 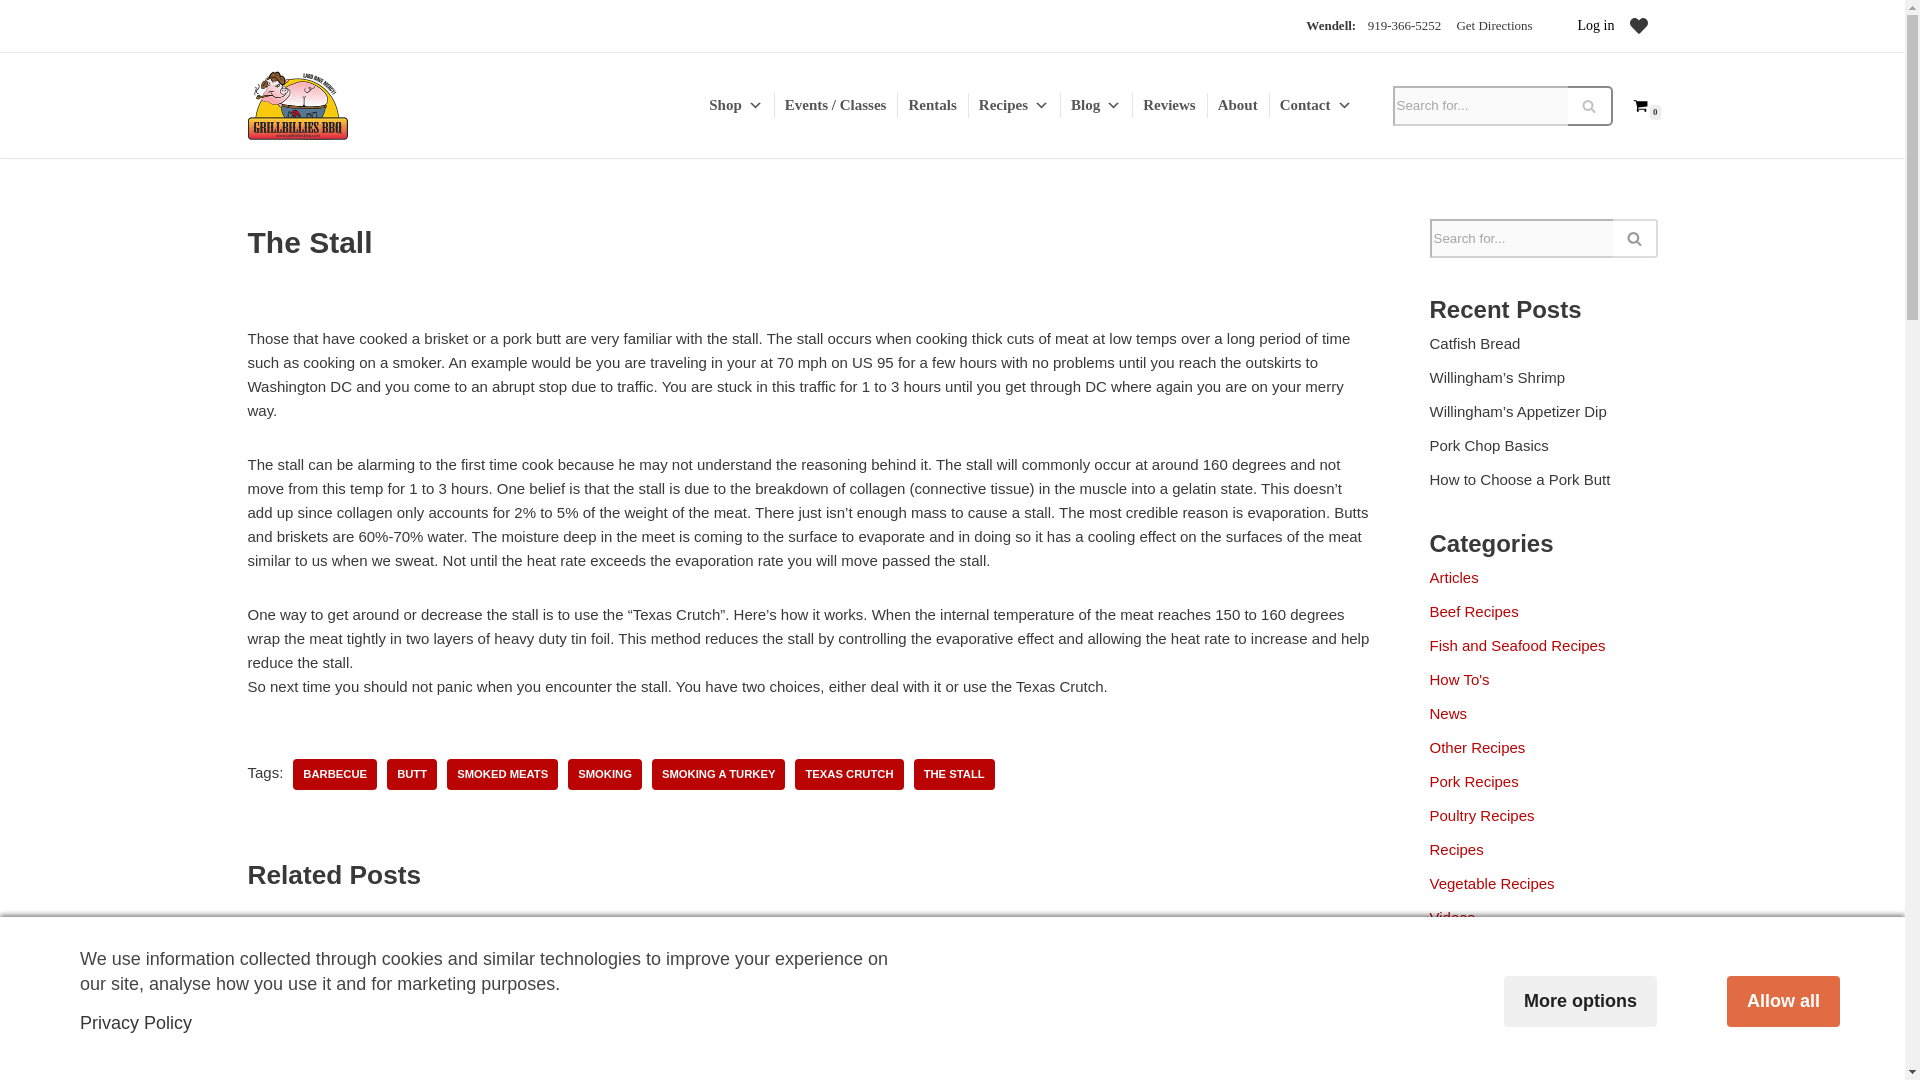 I want to click on Smoking a Turkey, so click(x=718, y=774).